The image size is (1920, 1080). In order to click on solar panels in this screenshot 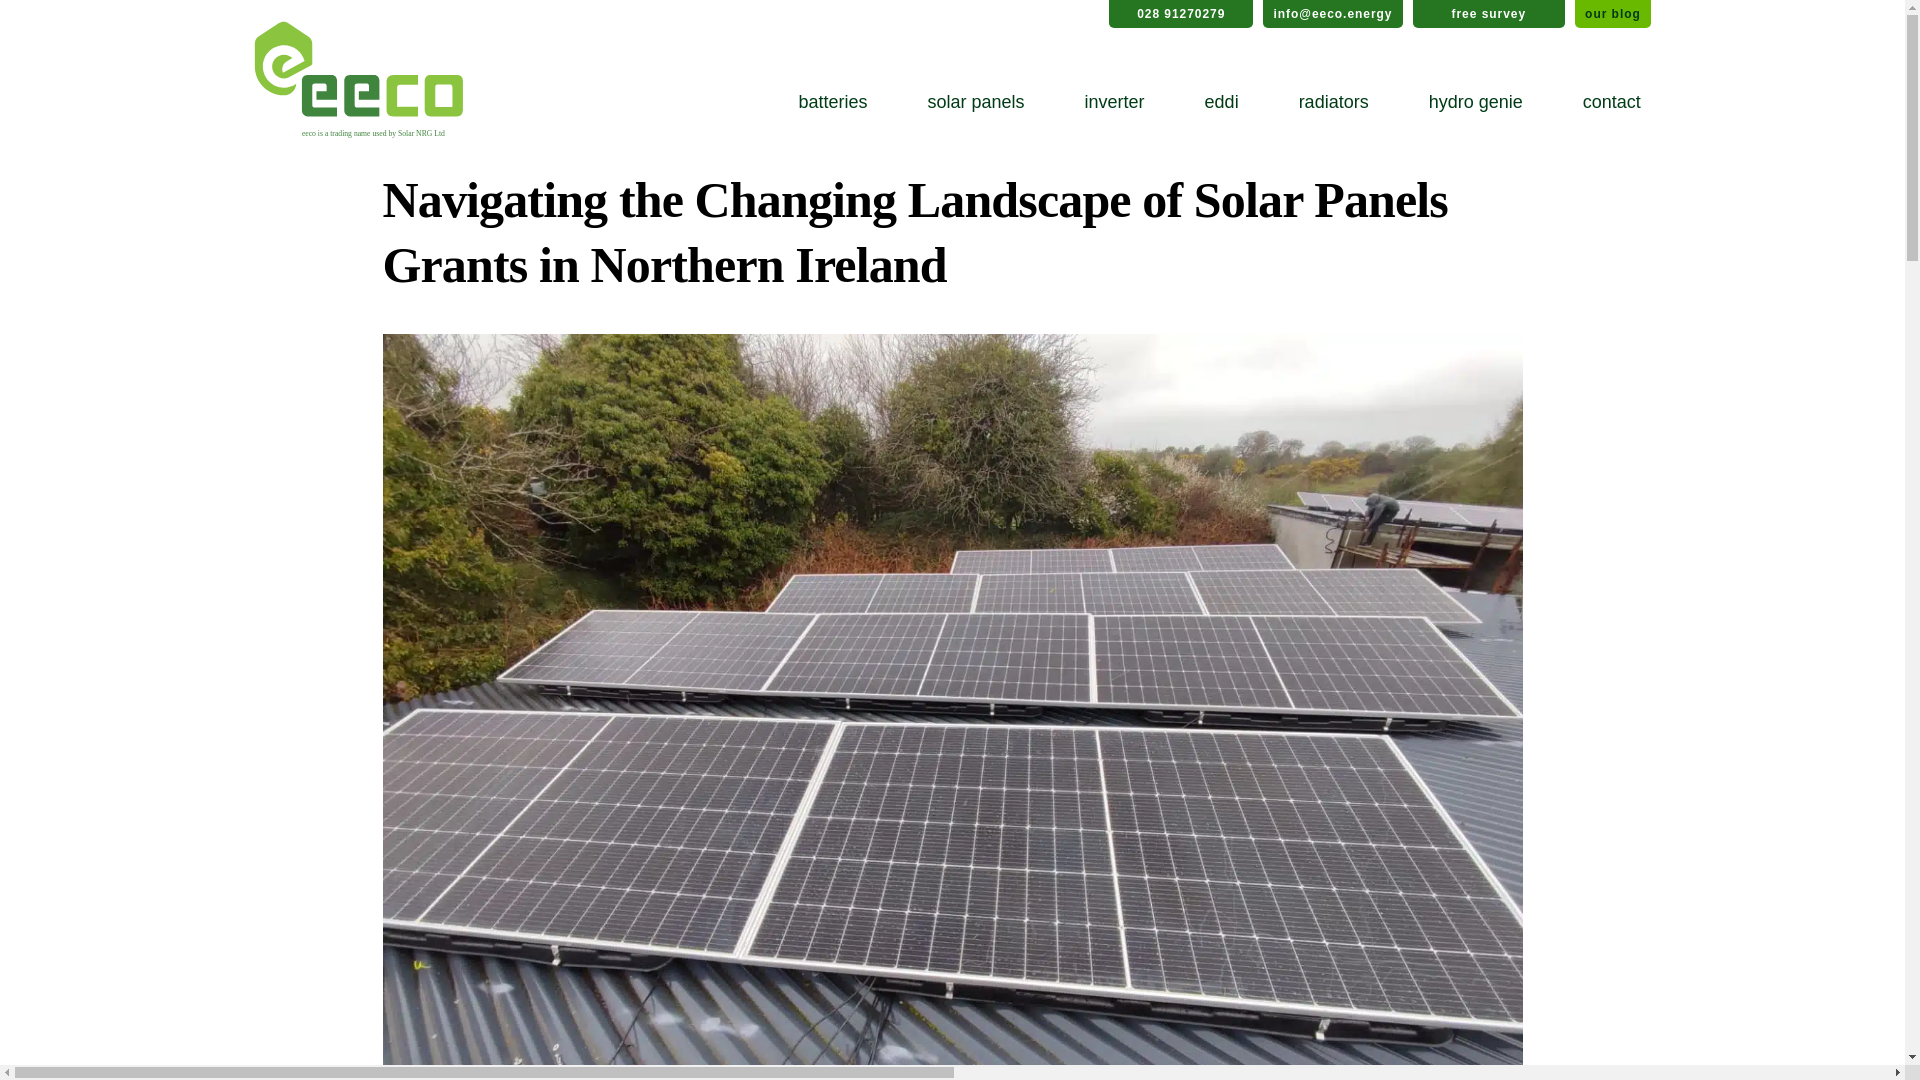, I will do `click(976, 101)`.